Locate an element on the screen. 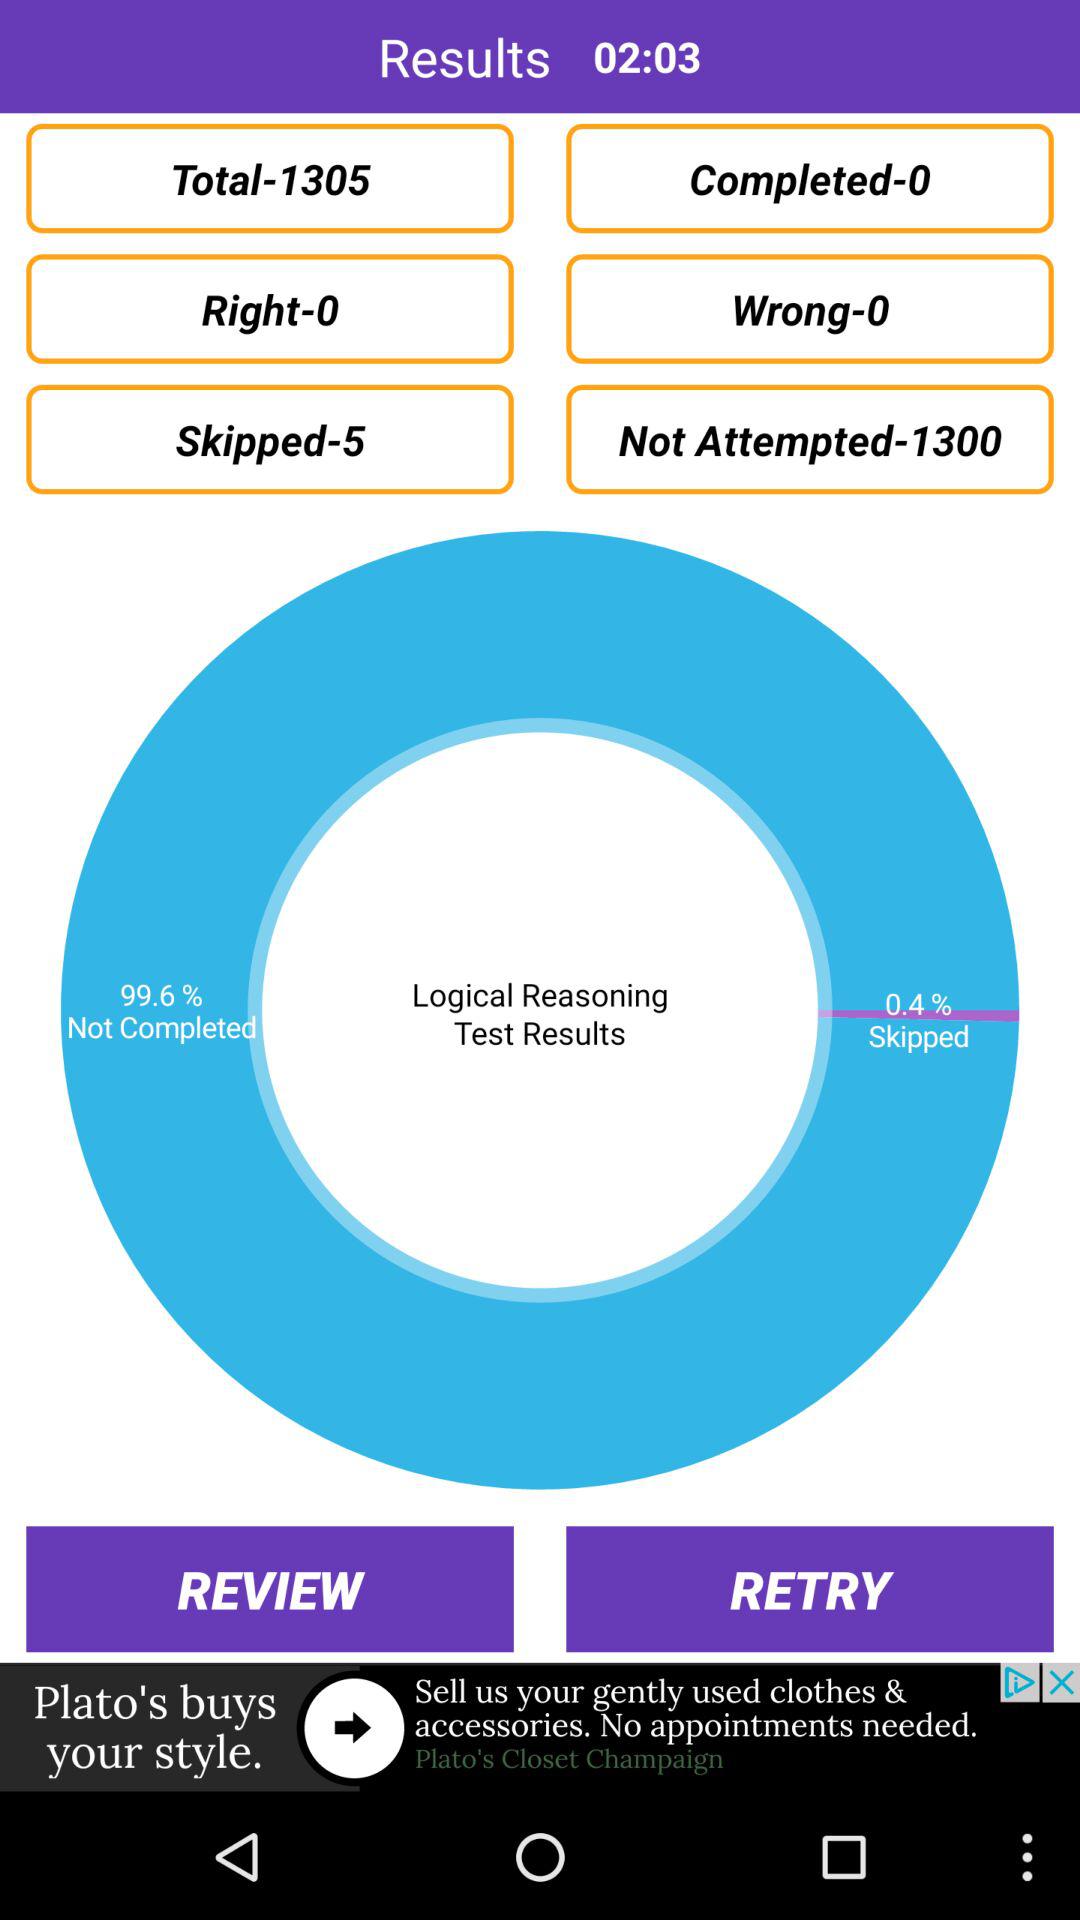 The width and height of the screenshot is (1080, 1920). click to view advertisement is located at coordinates (540, 1728).